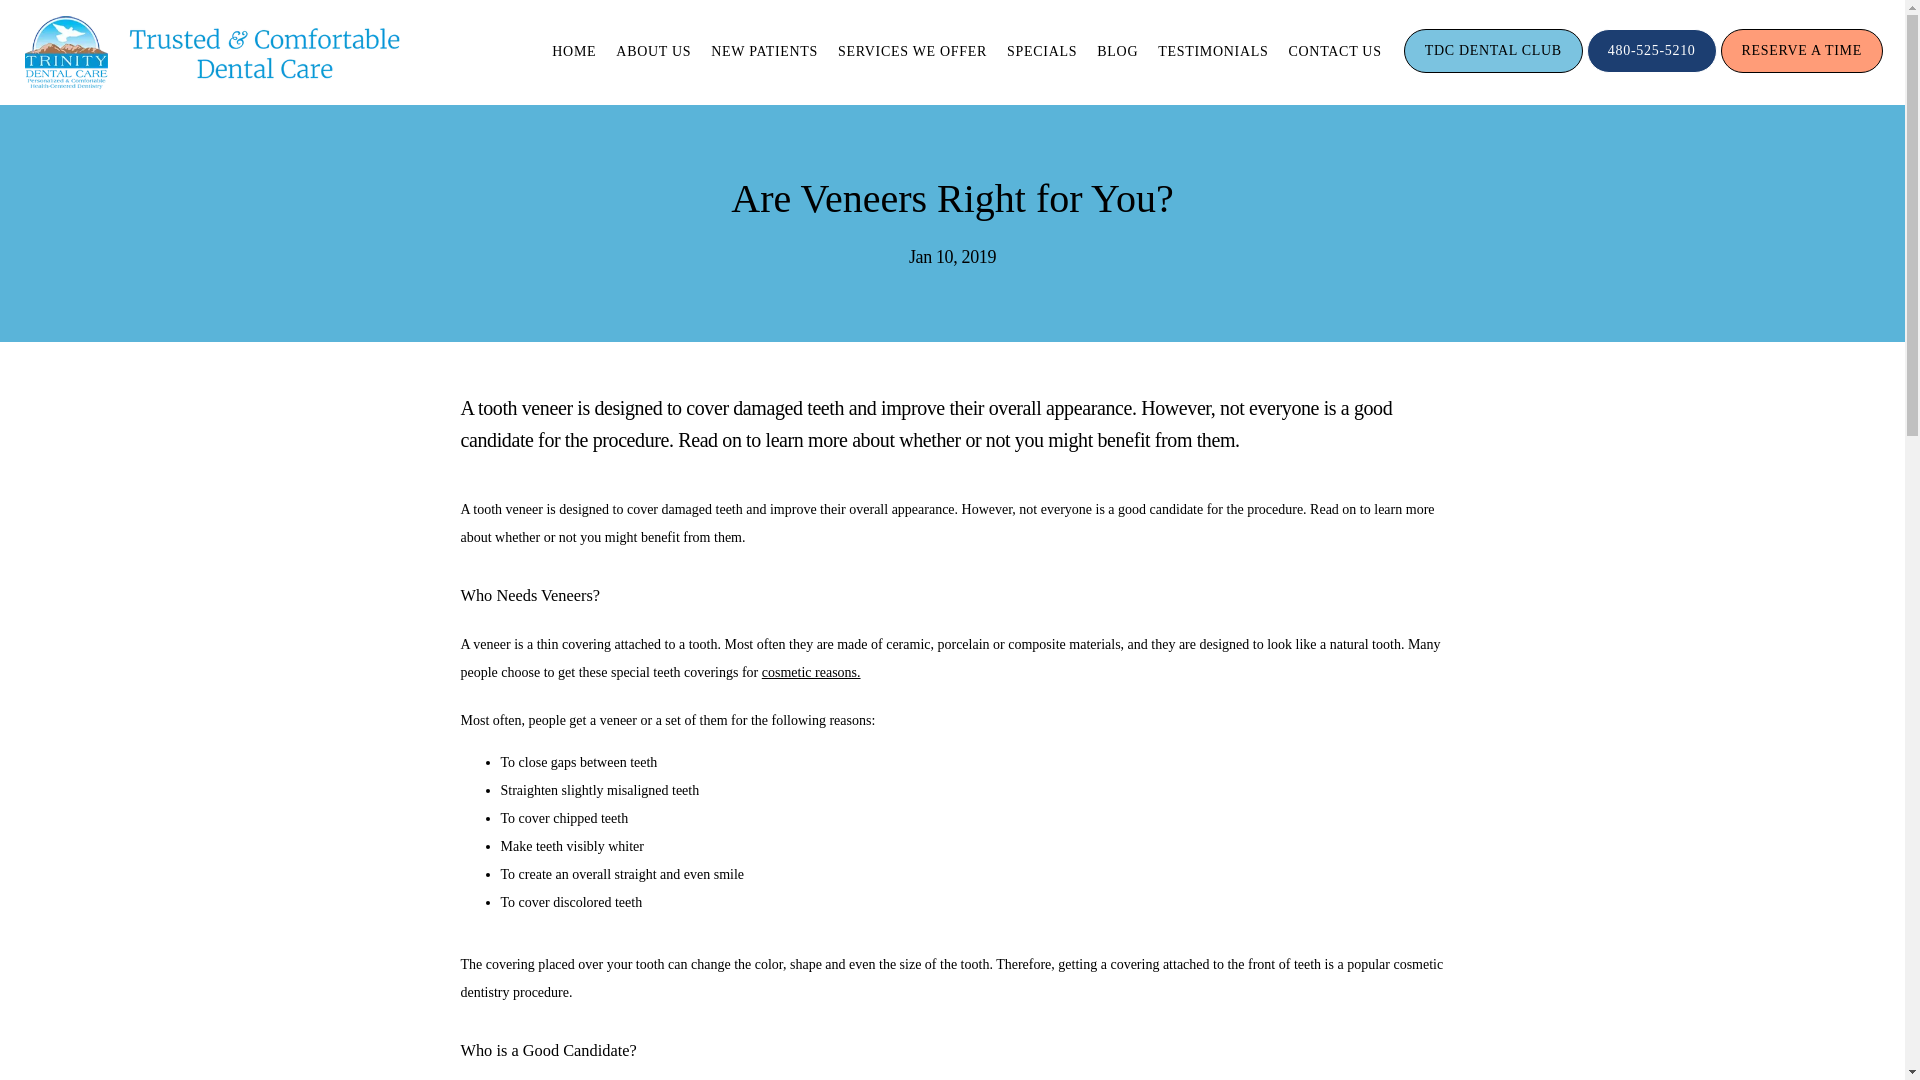 The image size is (1920, 1080). Describe the element at coordinates (1042, 52) in the screenshot. I see `SPECIALS` at that location.